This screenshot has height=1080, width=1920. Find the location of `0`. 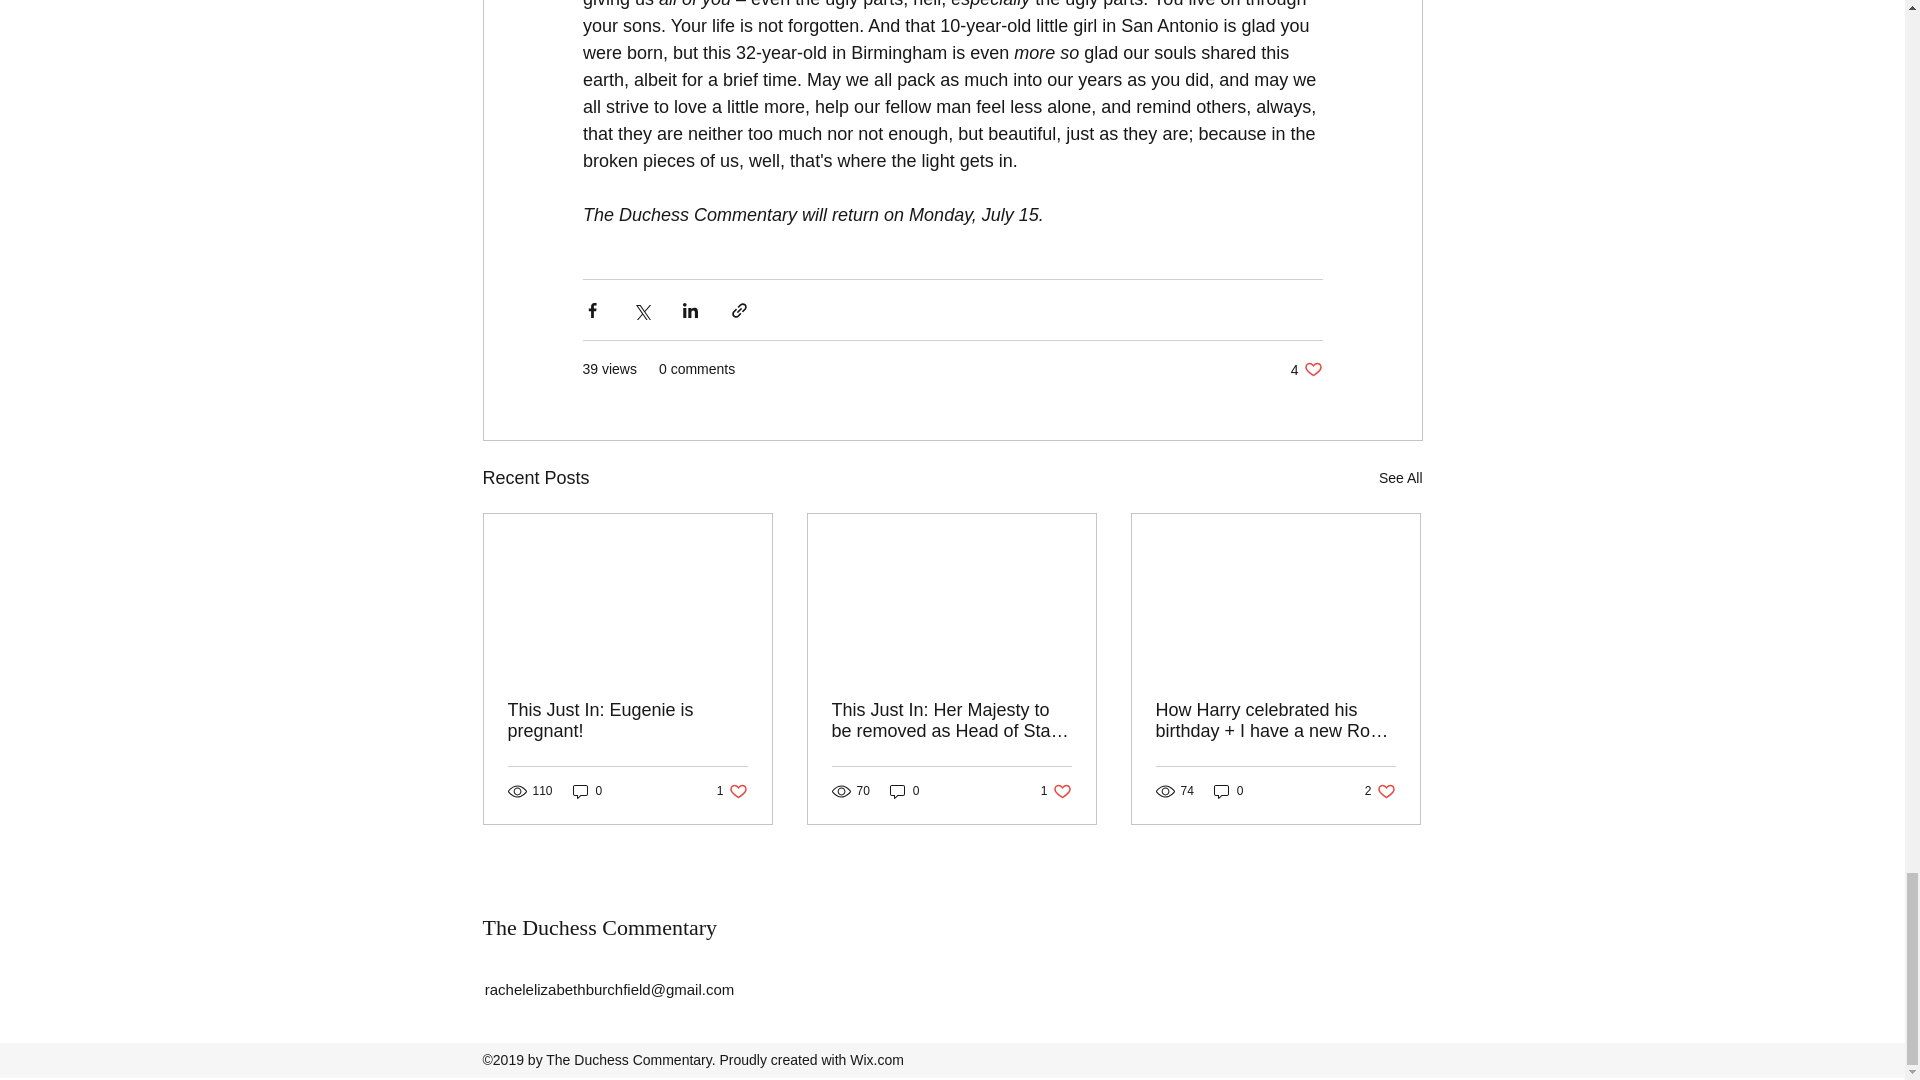

0 is located at coordinates (587, 791).